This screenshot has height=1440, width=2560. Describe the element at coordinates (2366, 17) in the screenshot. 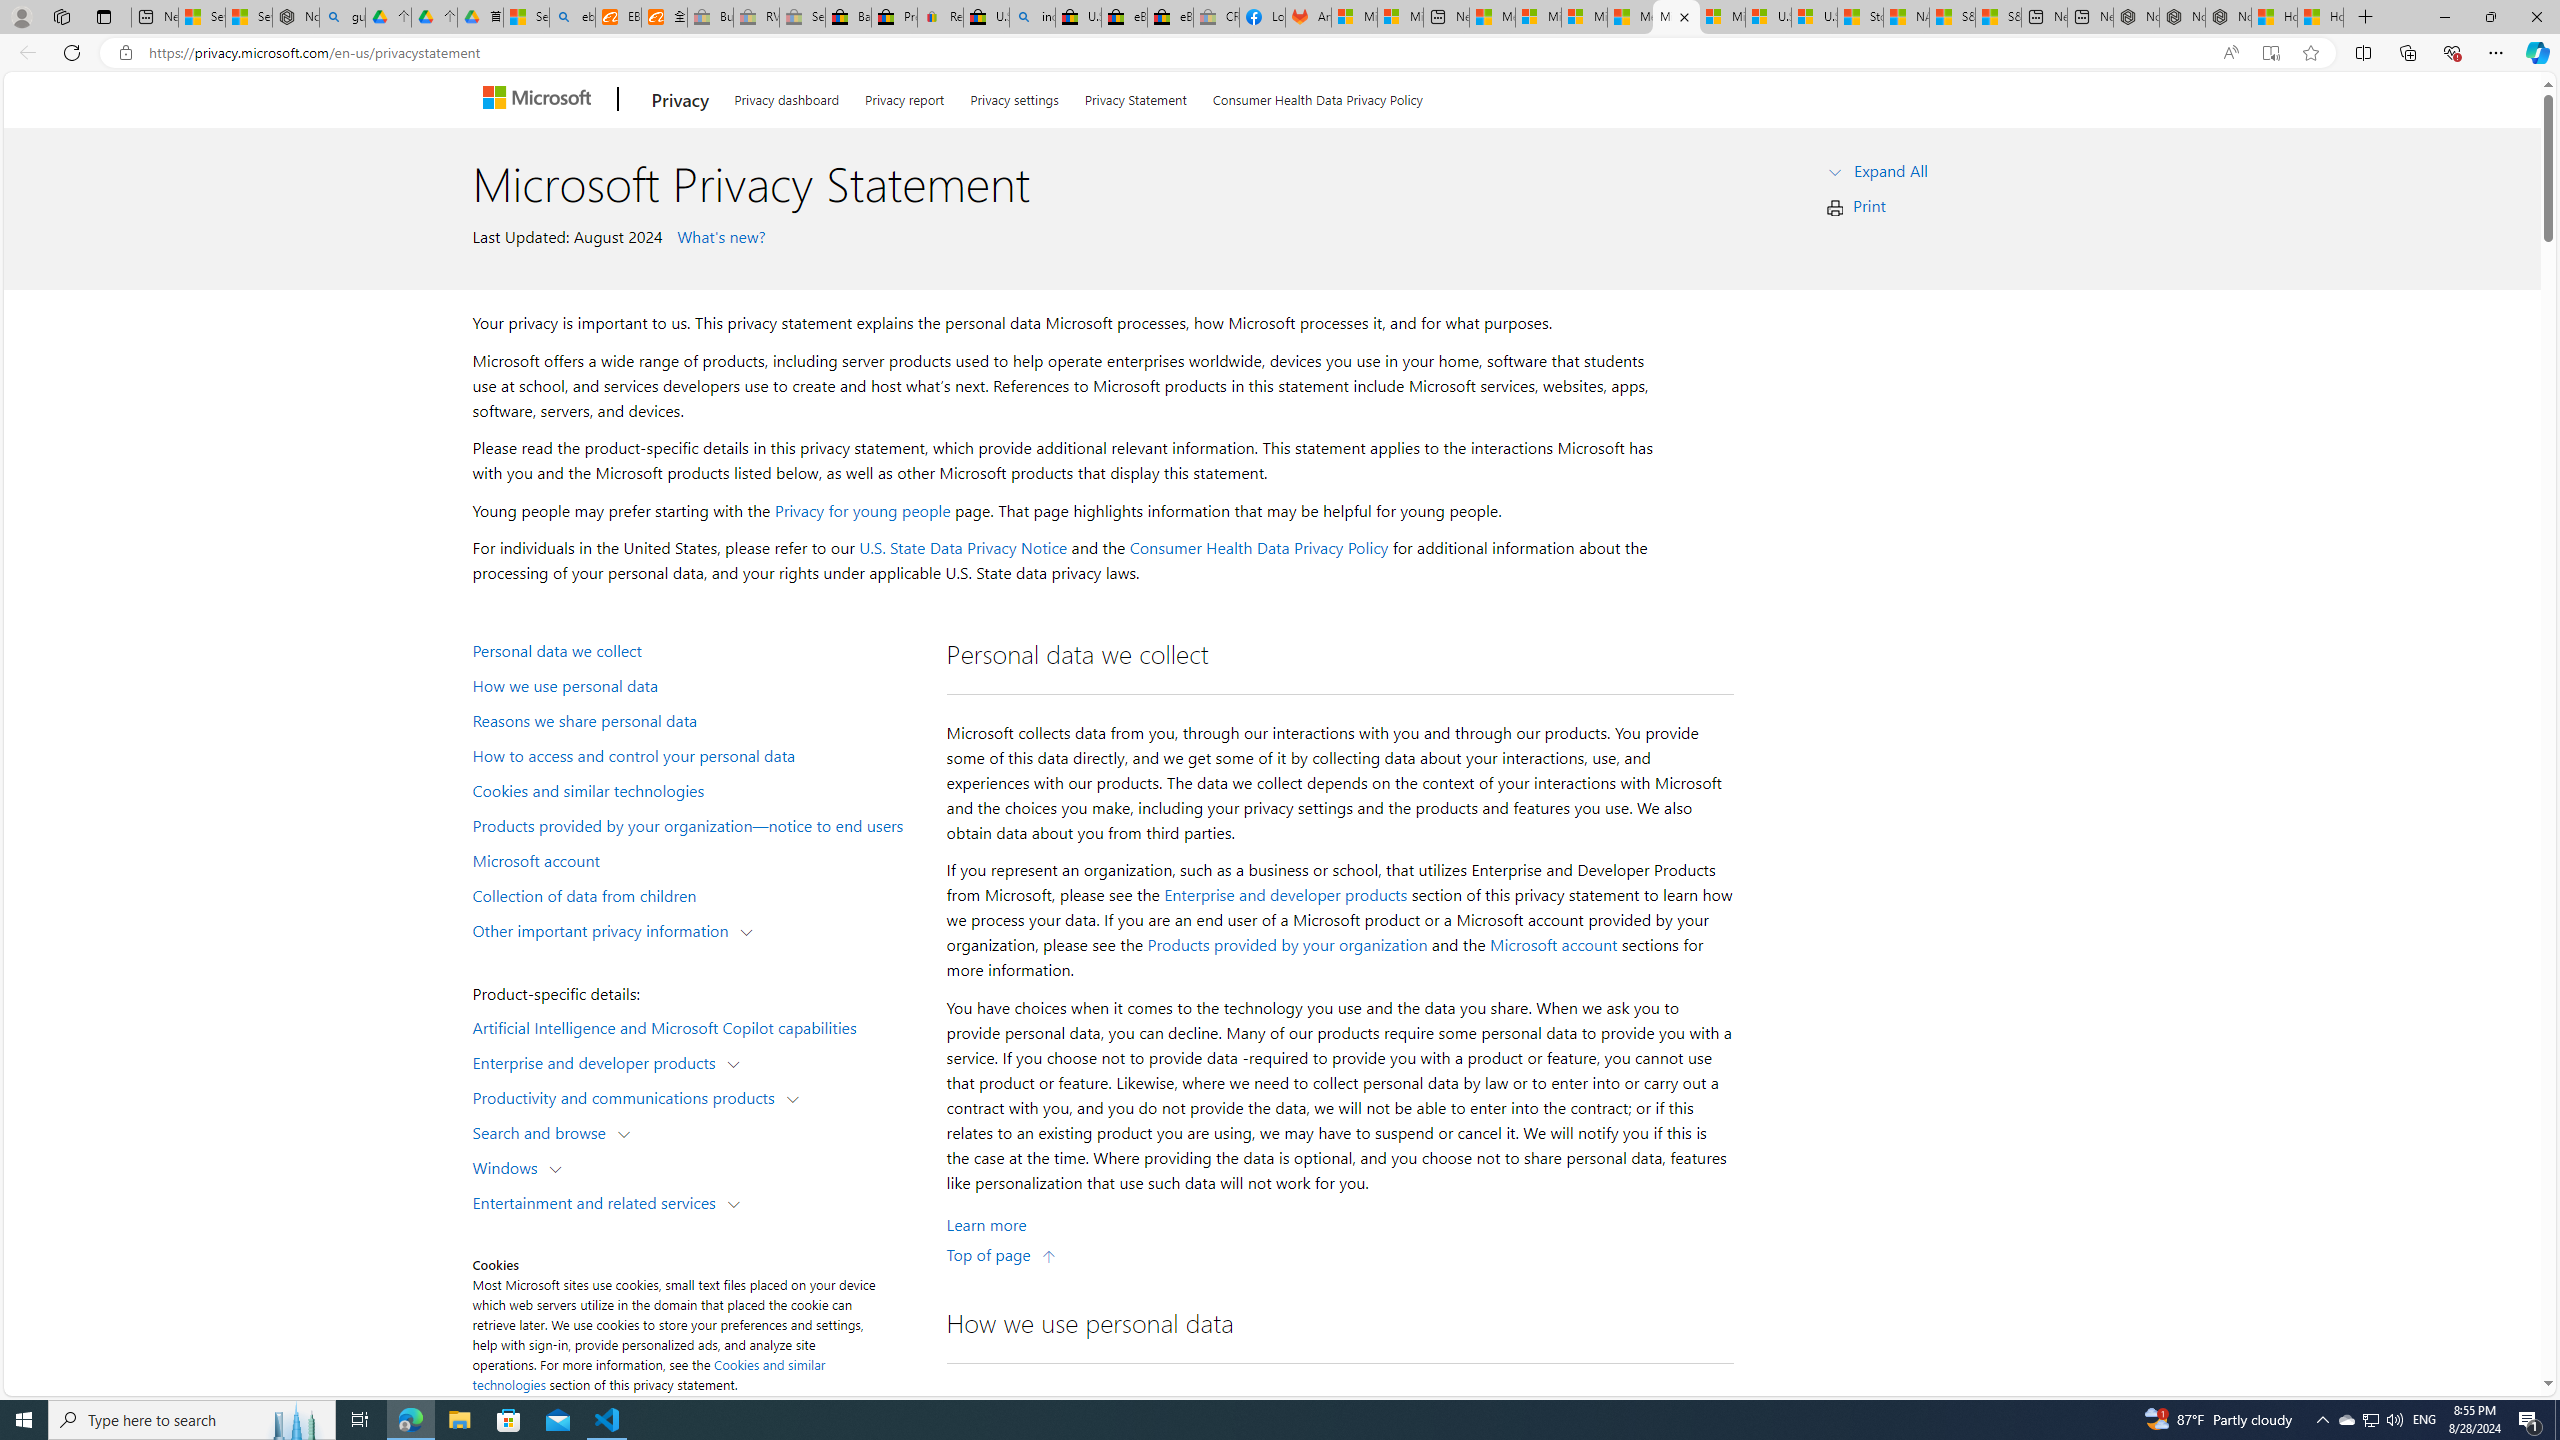

I see `New Tab` at that location.